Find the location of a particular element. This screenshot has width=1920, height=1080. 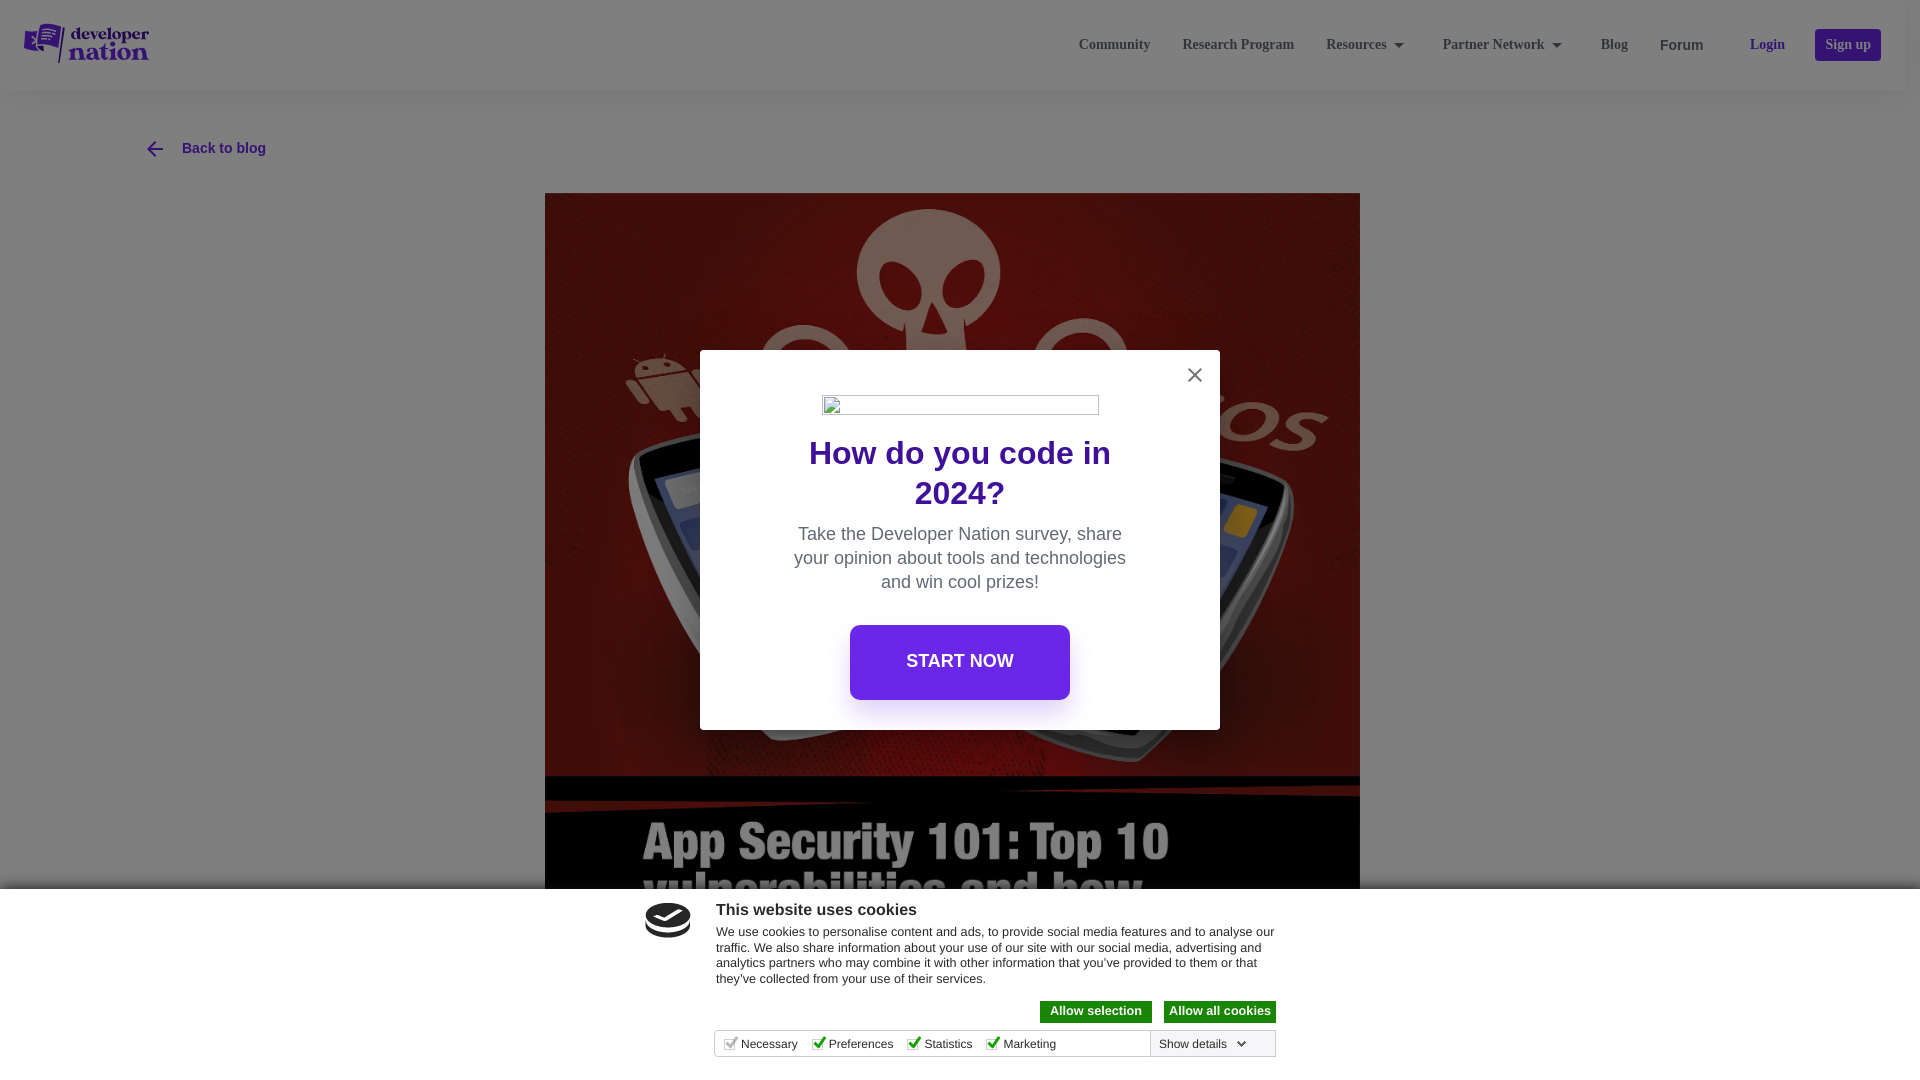

Show details is located at coordinates (1203, 1043).